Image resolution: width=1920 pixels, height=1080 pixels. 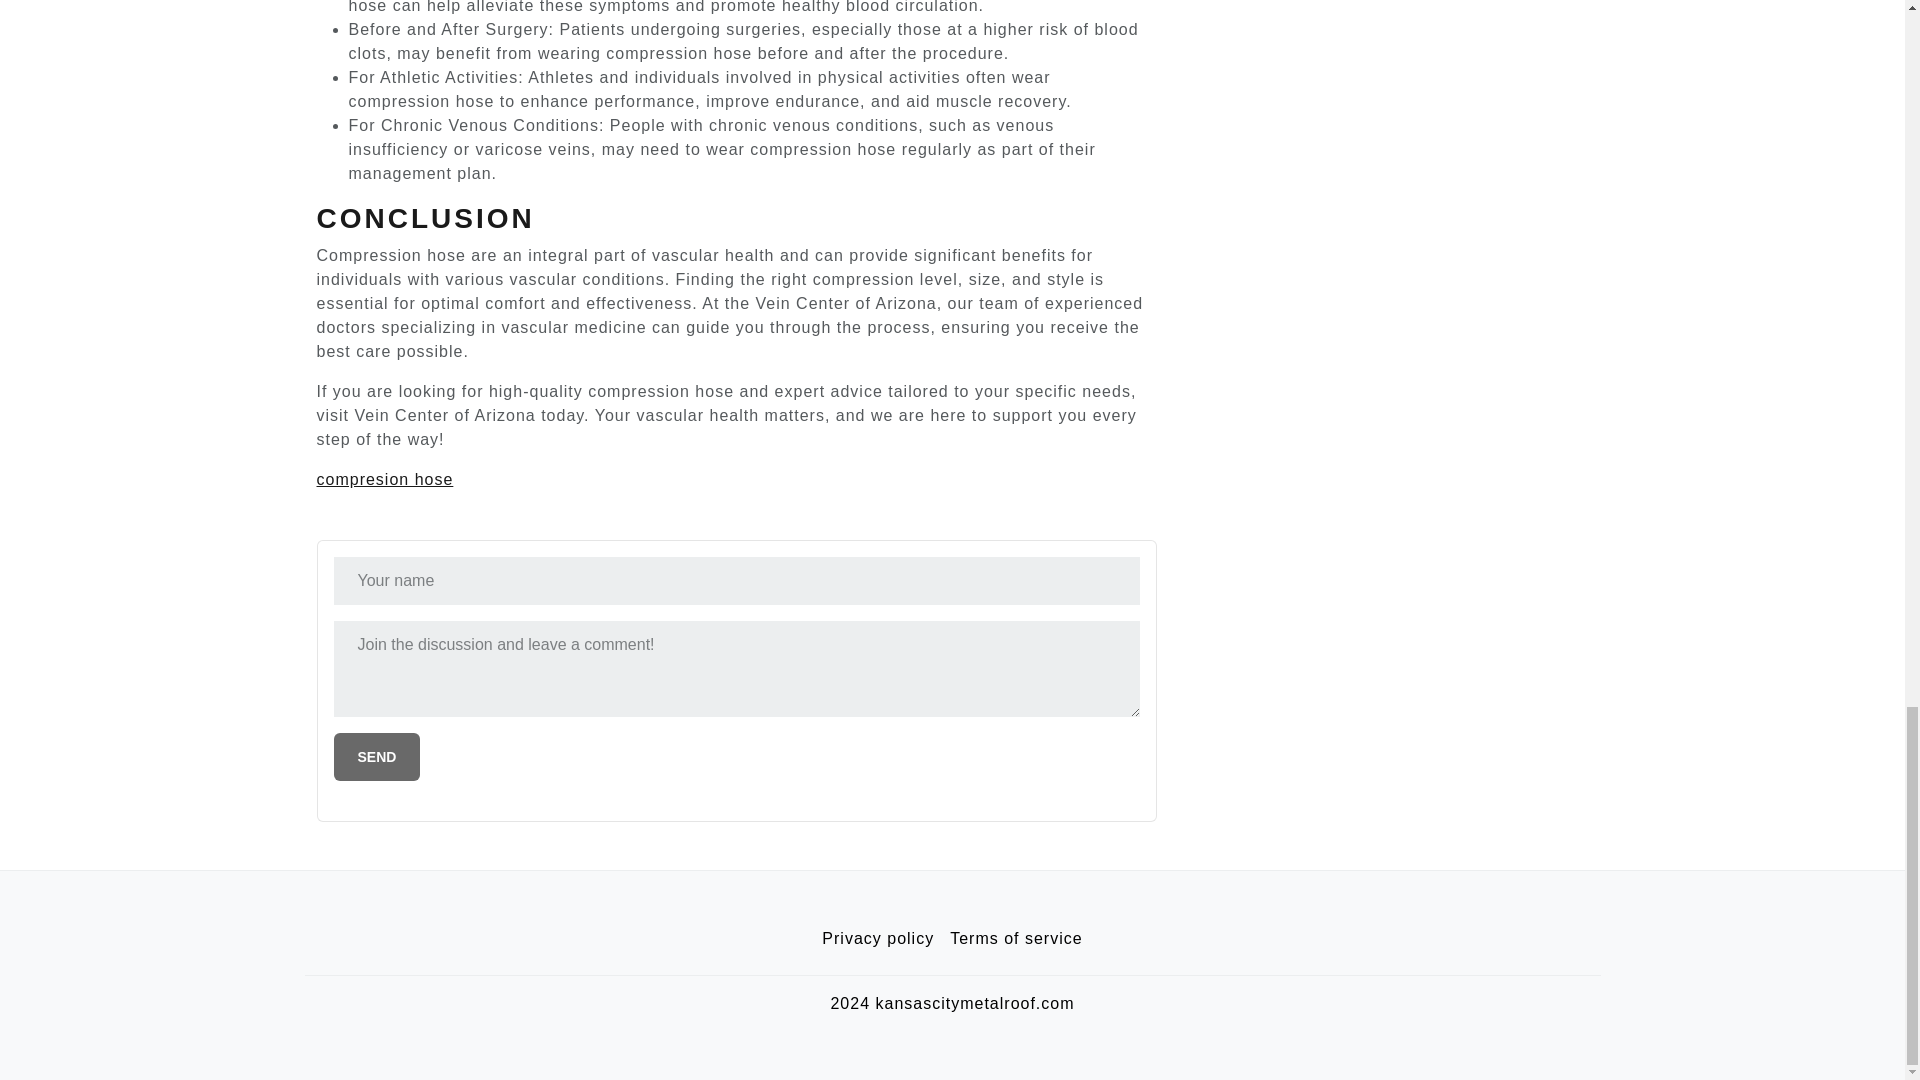 What do you see at coordinates (1016, 939) in the screenshot?
I see `Terms of service` at bounding box center [1016, 939].